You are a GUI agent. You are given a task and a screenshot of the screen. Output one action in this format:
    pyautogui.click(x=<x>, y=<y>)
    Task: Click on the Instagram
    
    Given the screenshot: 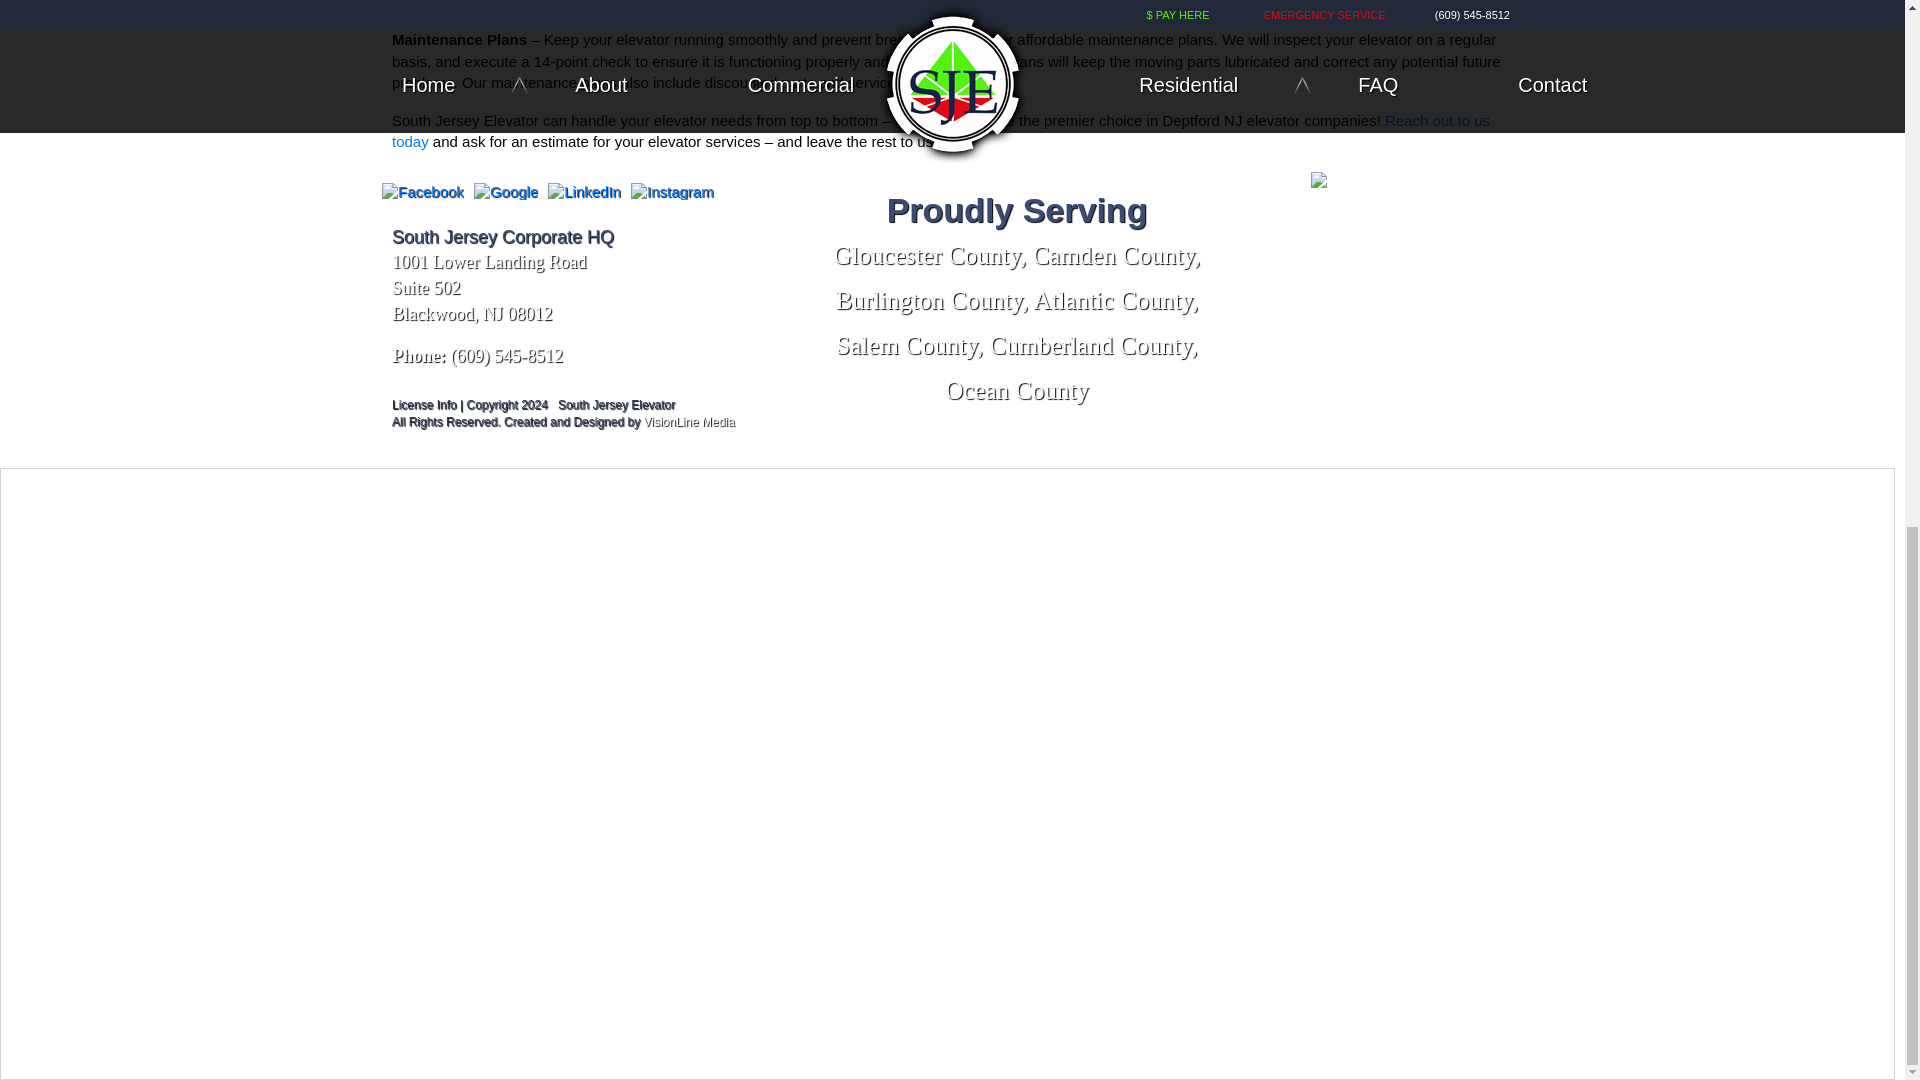 What is the action you would take?
    pyautogui.click(x=672, y=190)
    